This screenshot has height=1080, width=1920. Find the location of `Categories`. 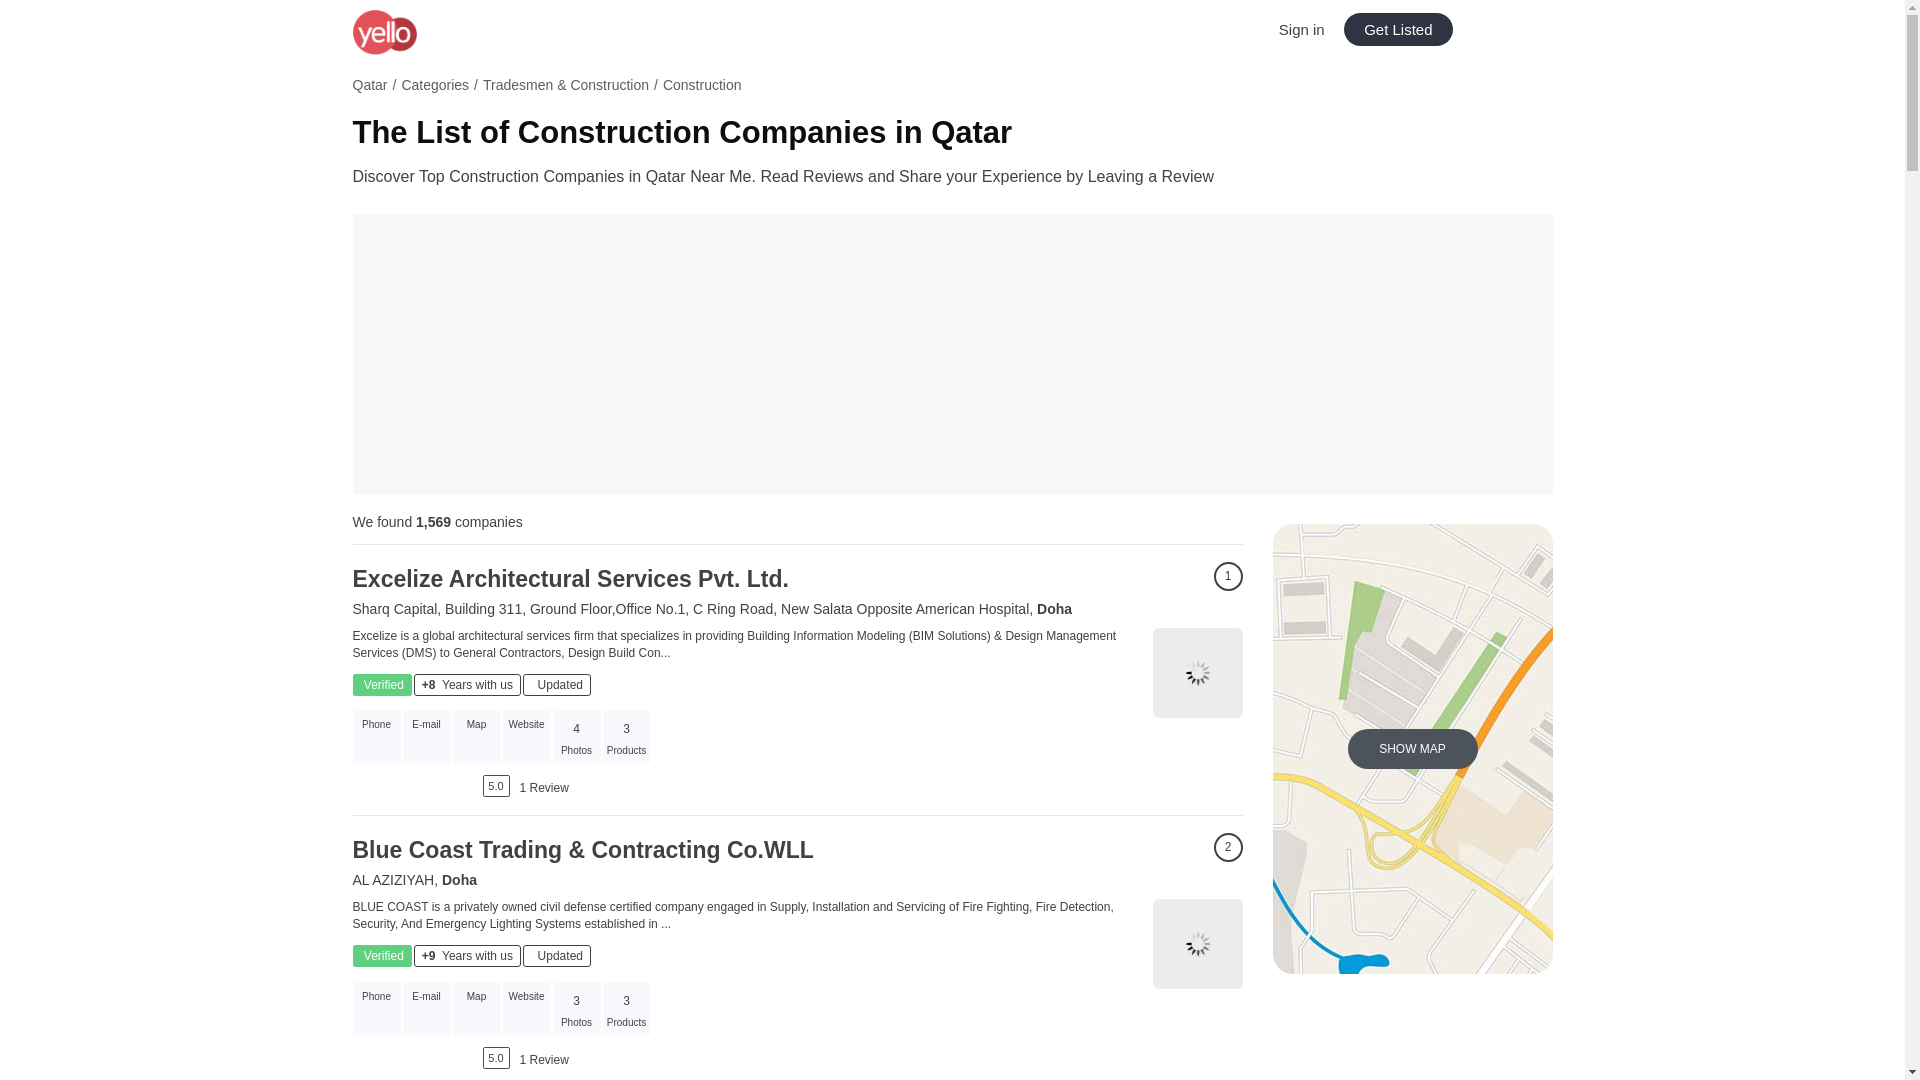

Categories is located at coordinates (434, 84).